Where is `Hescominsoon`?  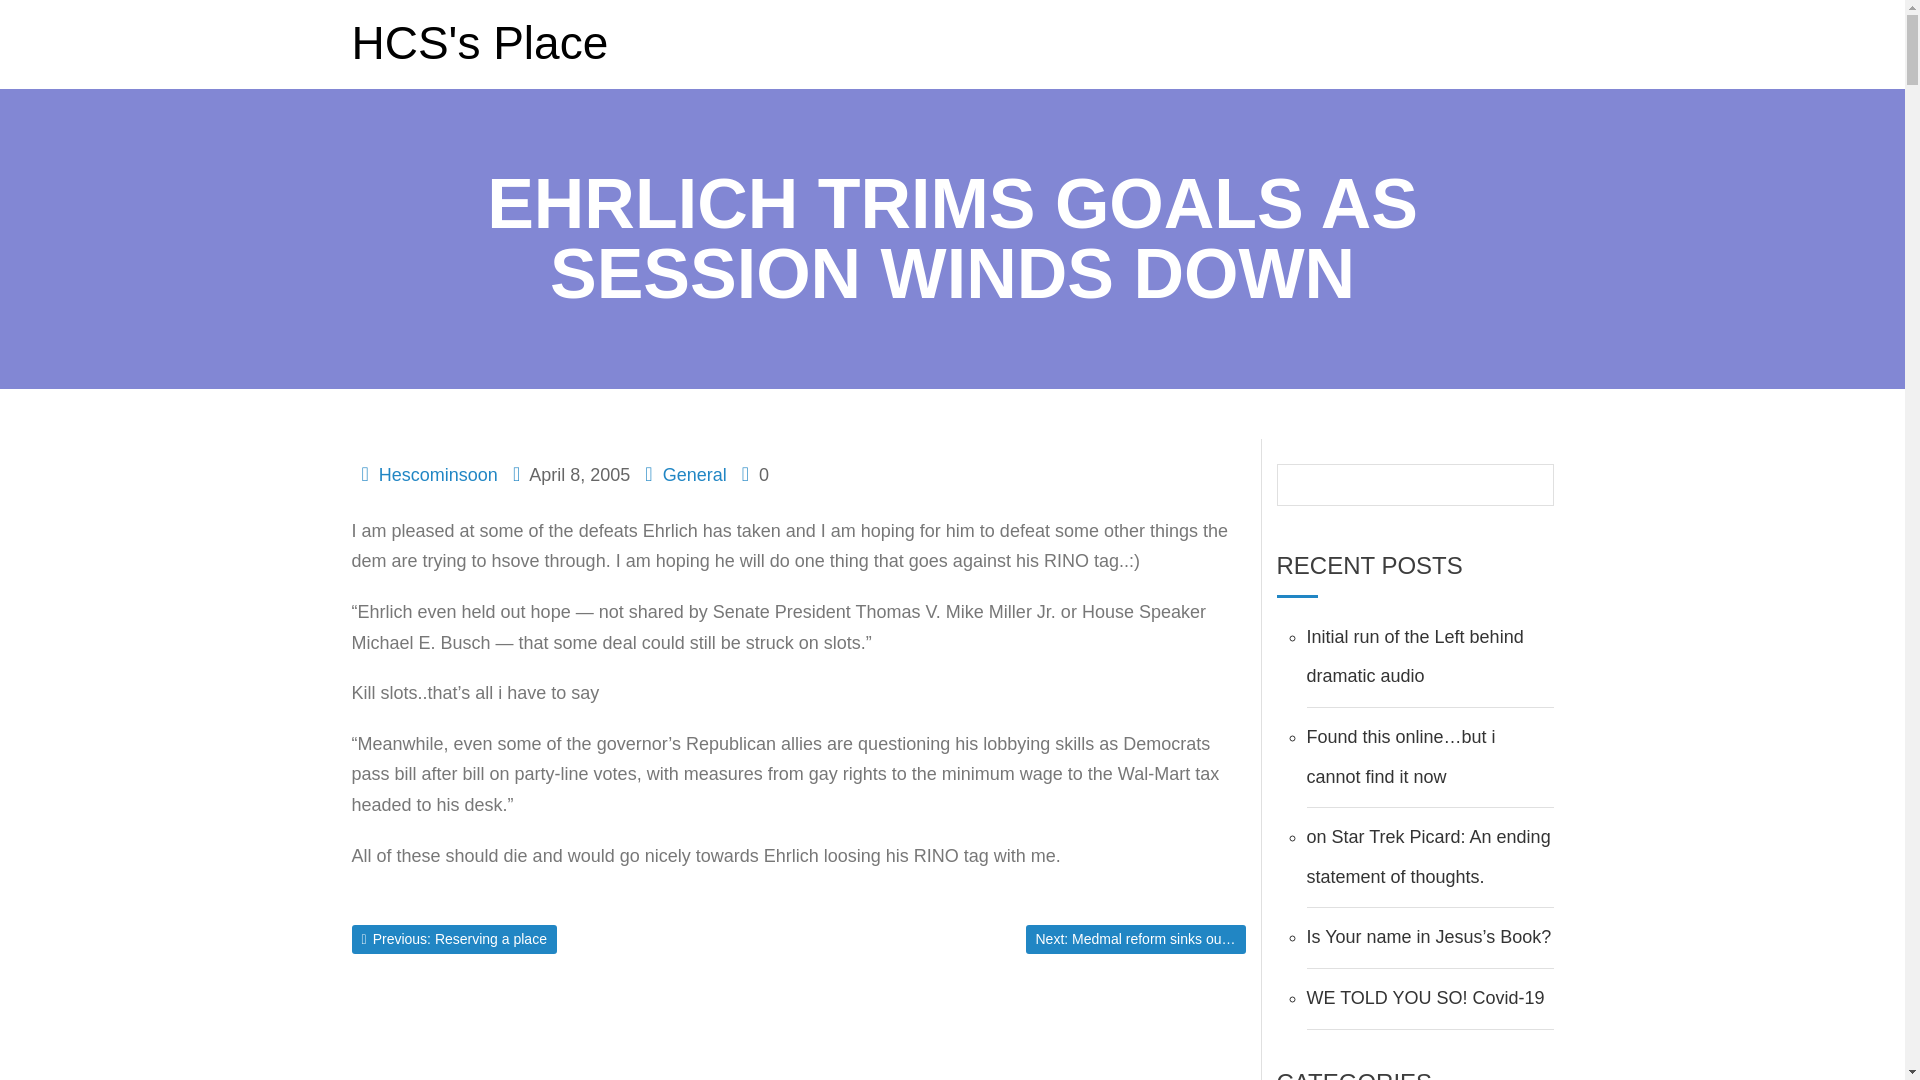
Hescominsoon is located at coordinates (1414, 656).